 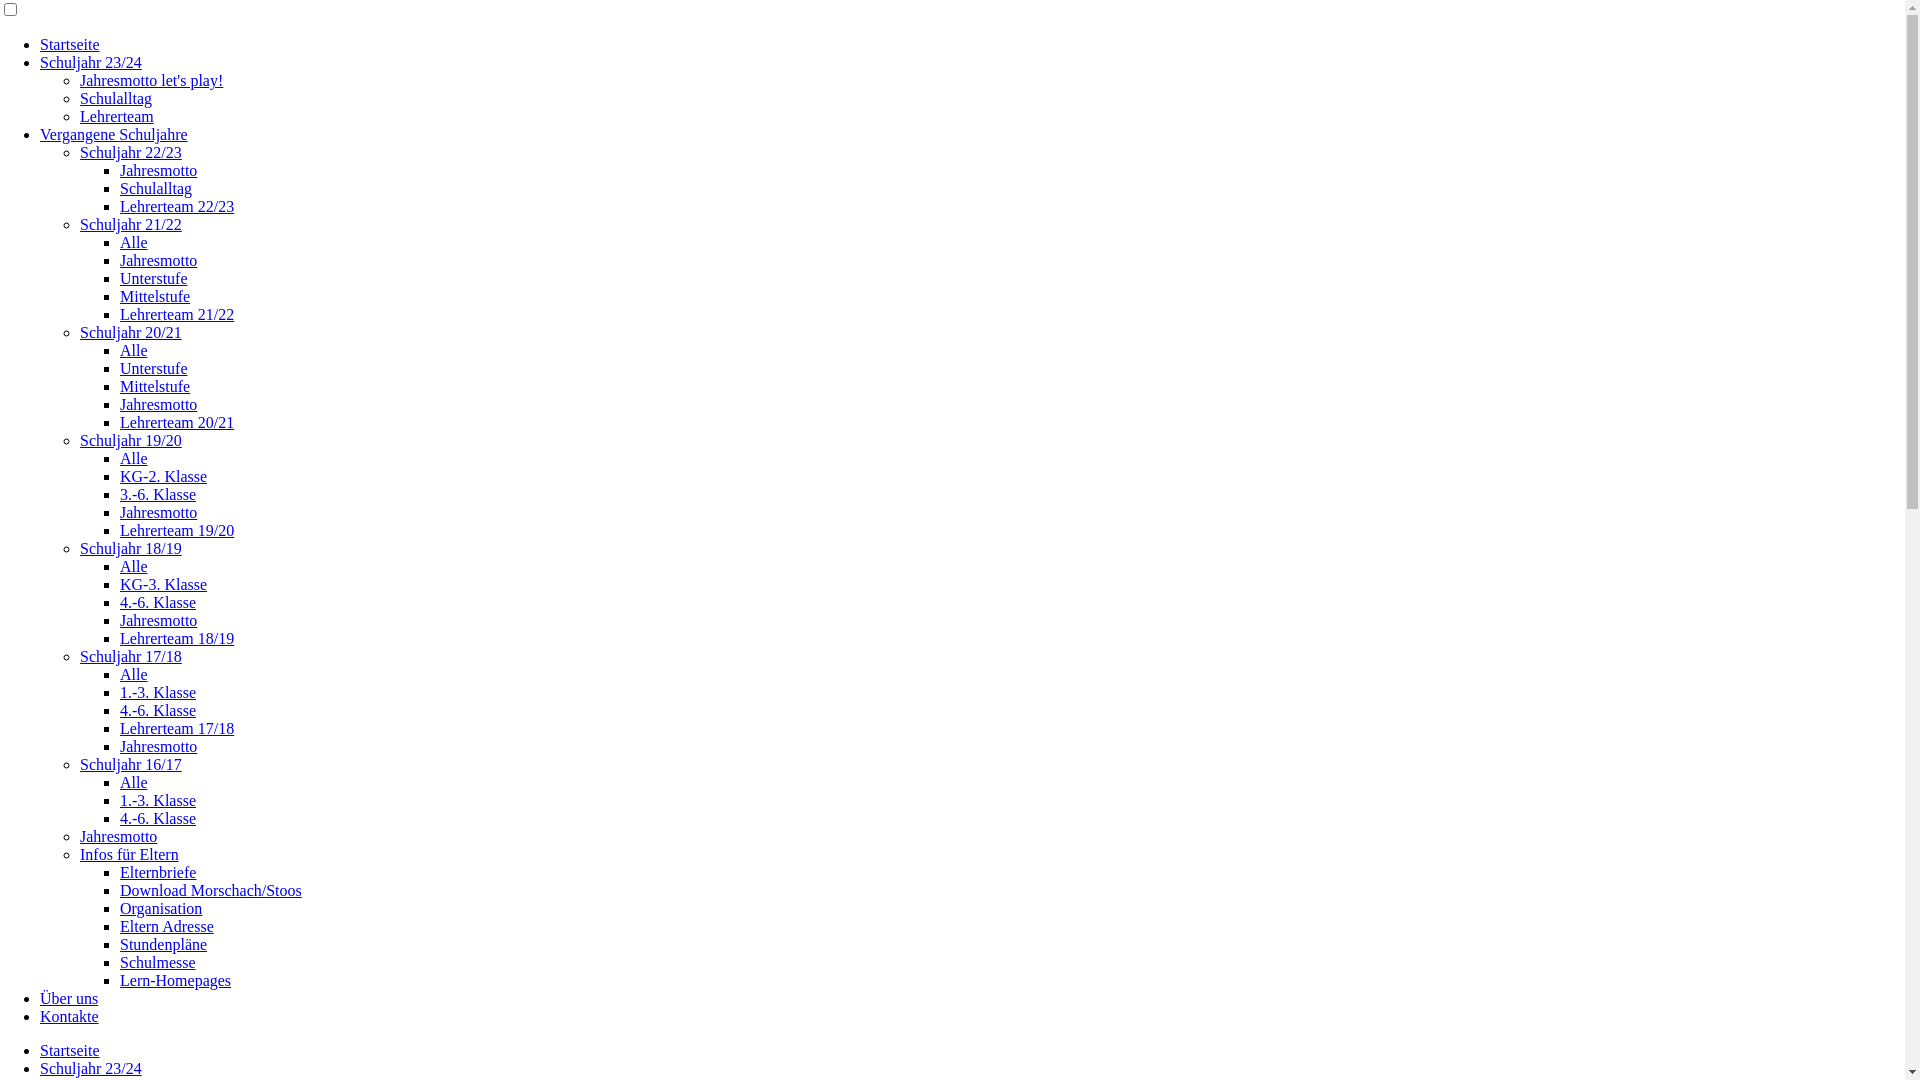 I want to click on 4.-6. Klasse, so click(x=158, y=602).